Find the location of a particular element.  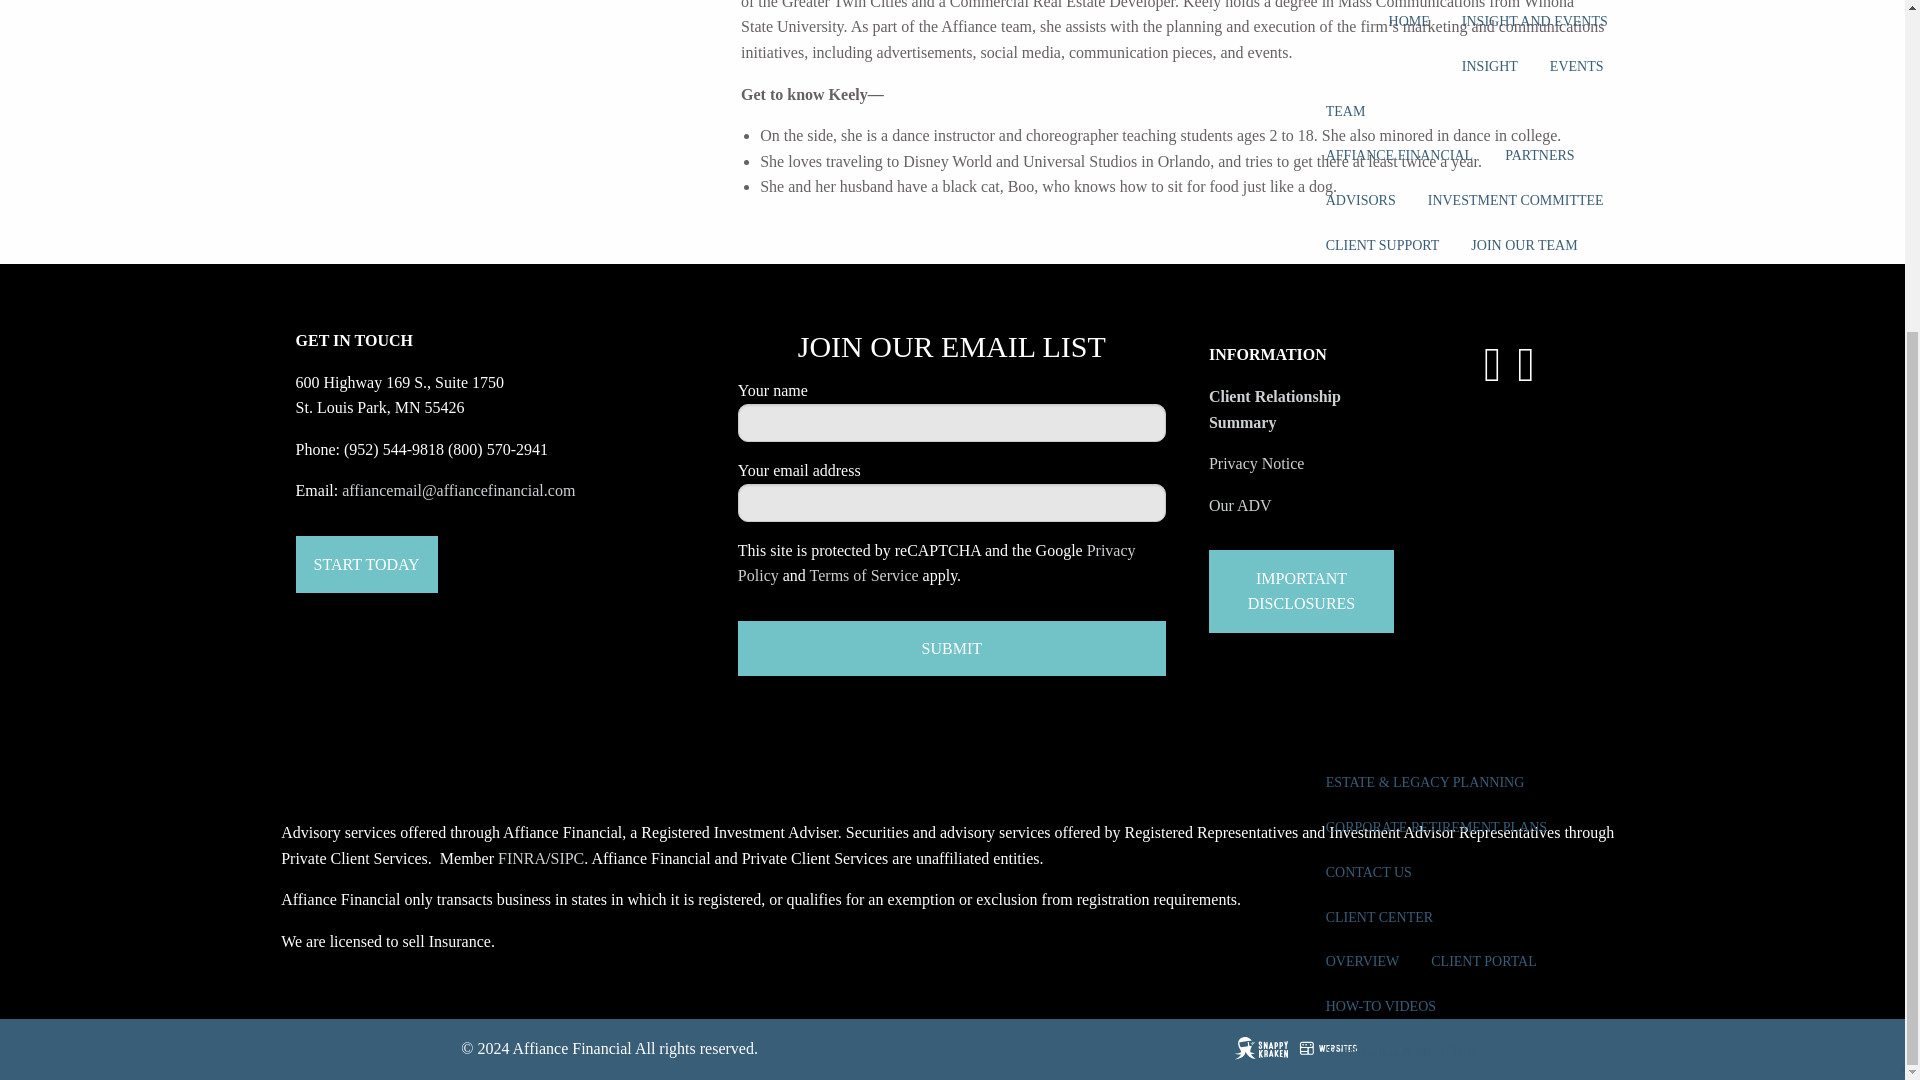

HOW-TO VIDEOS is located at coordinates (1380, 539).